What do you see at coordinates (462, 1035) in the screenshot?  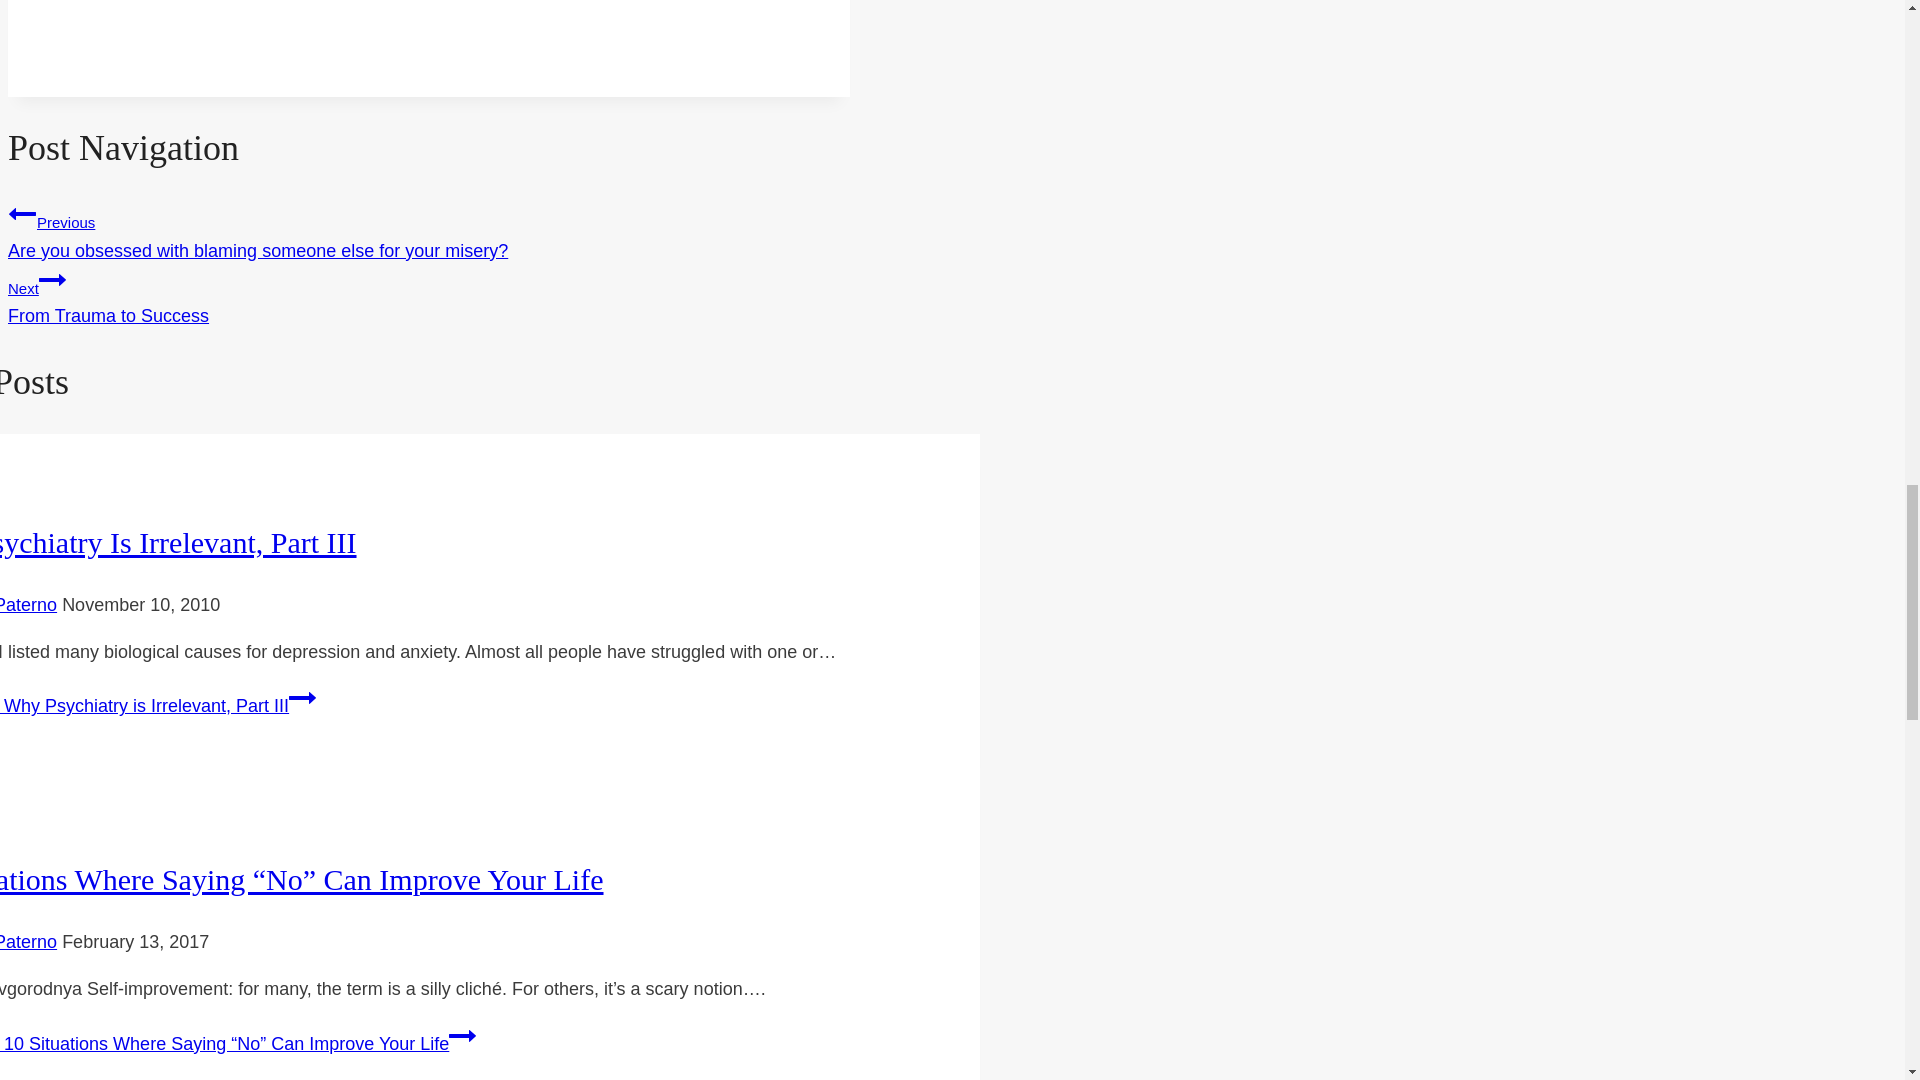 I see `Read More Why Psychiatry is Irrelevant, Part IIIContinue` at bounding box center [462, 1035].